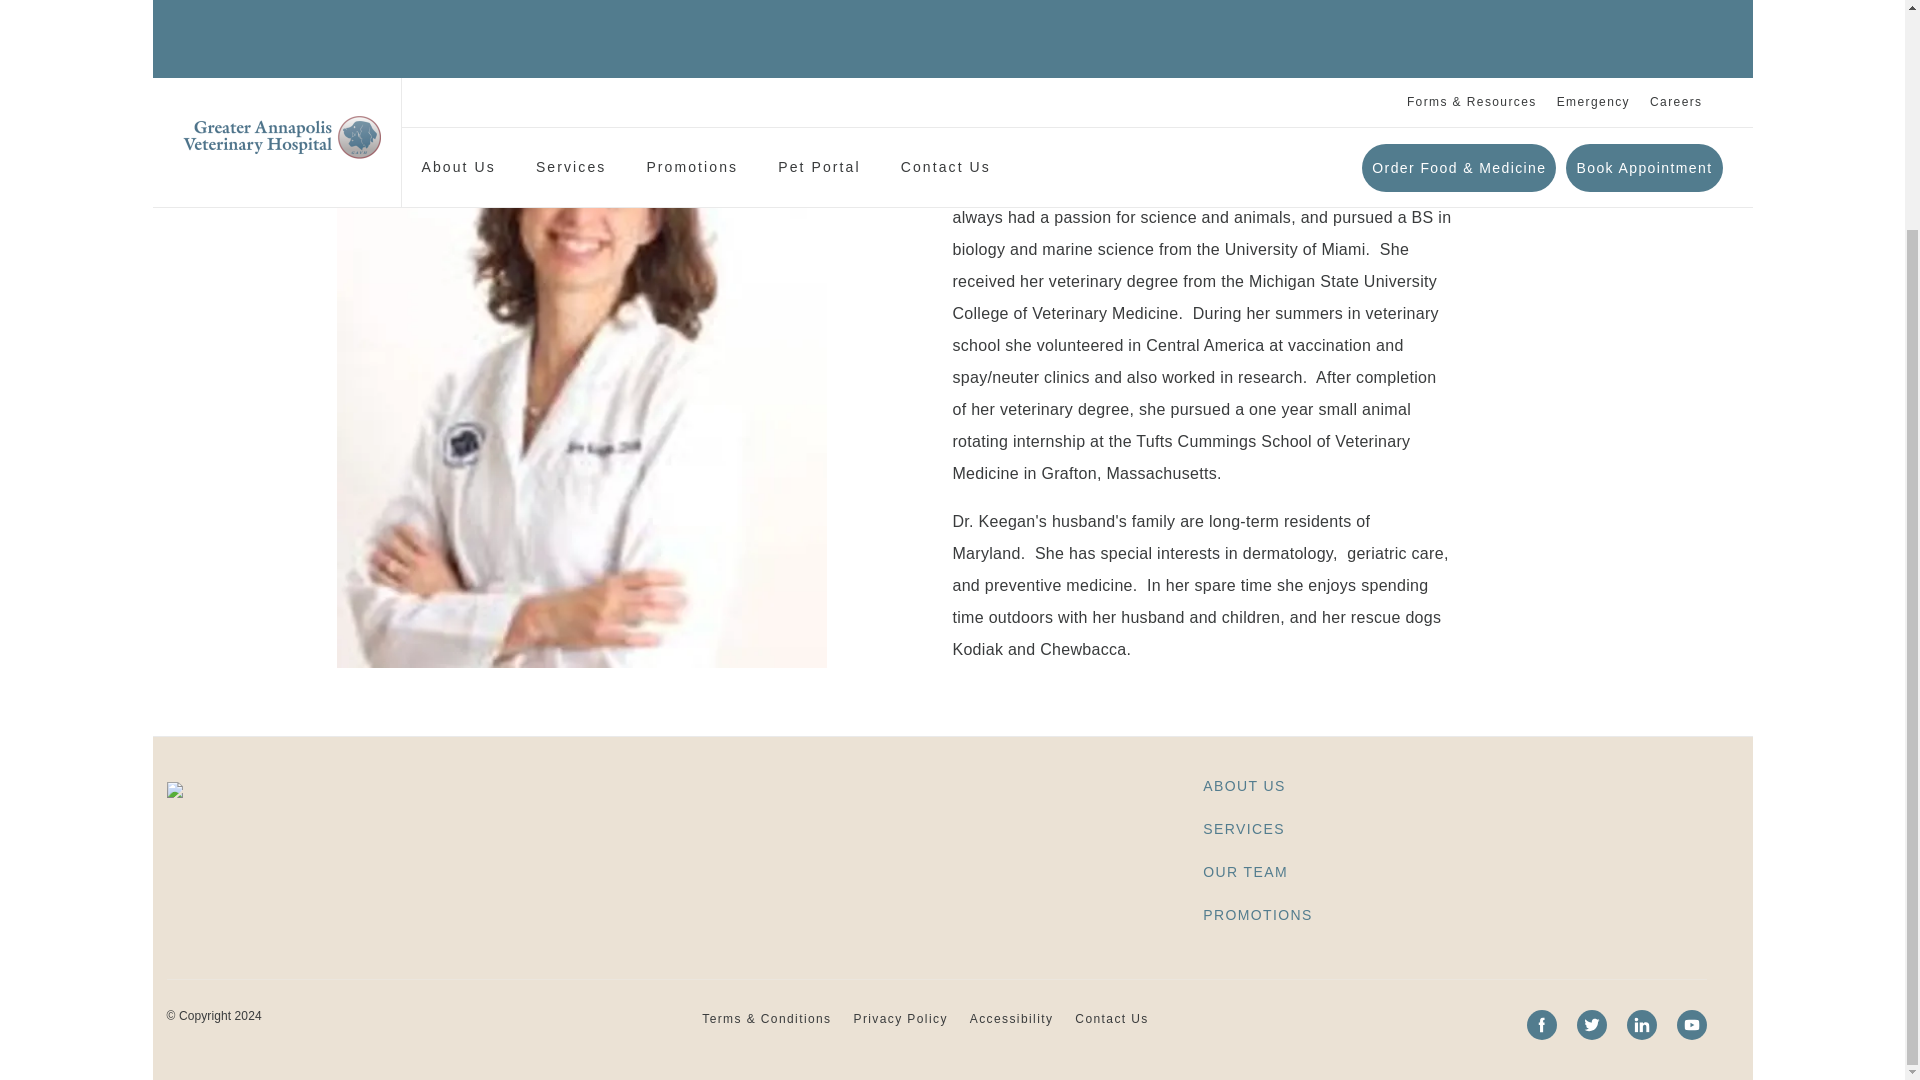 The height and width of the screenshot is (1080, 1920). Describe the element at coordinates (1258, 952) in the screenshot. I see `PROMOTIONS` at that location.